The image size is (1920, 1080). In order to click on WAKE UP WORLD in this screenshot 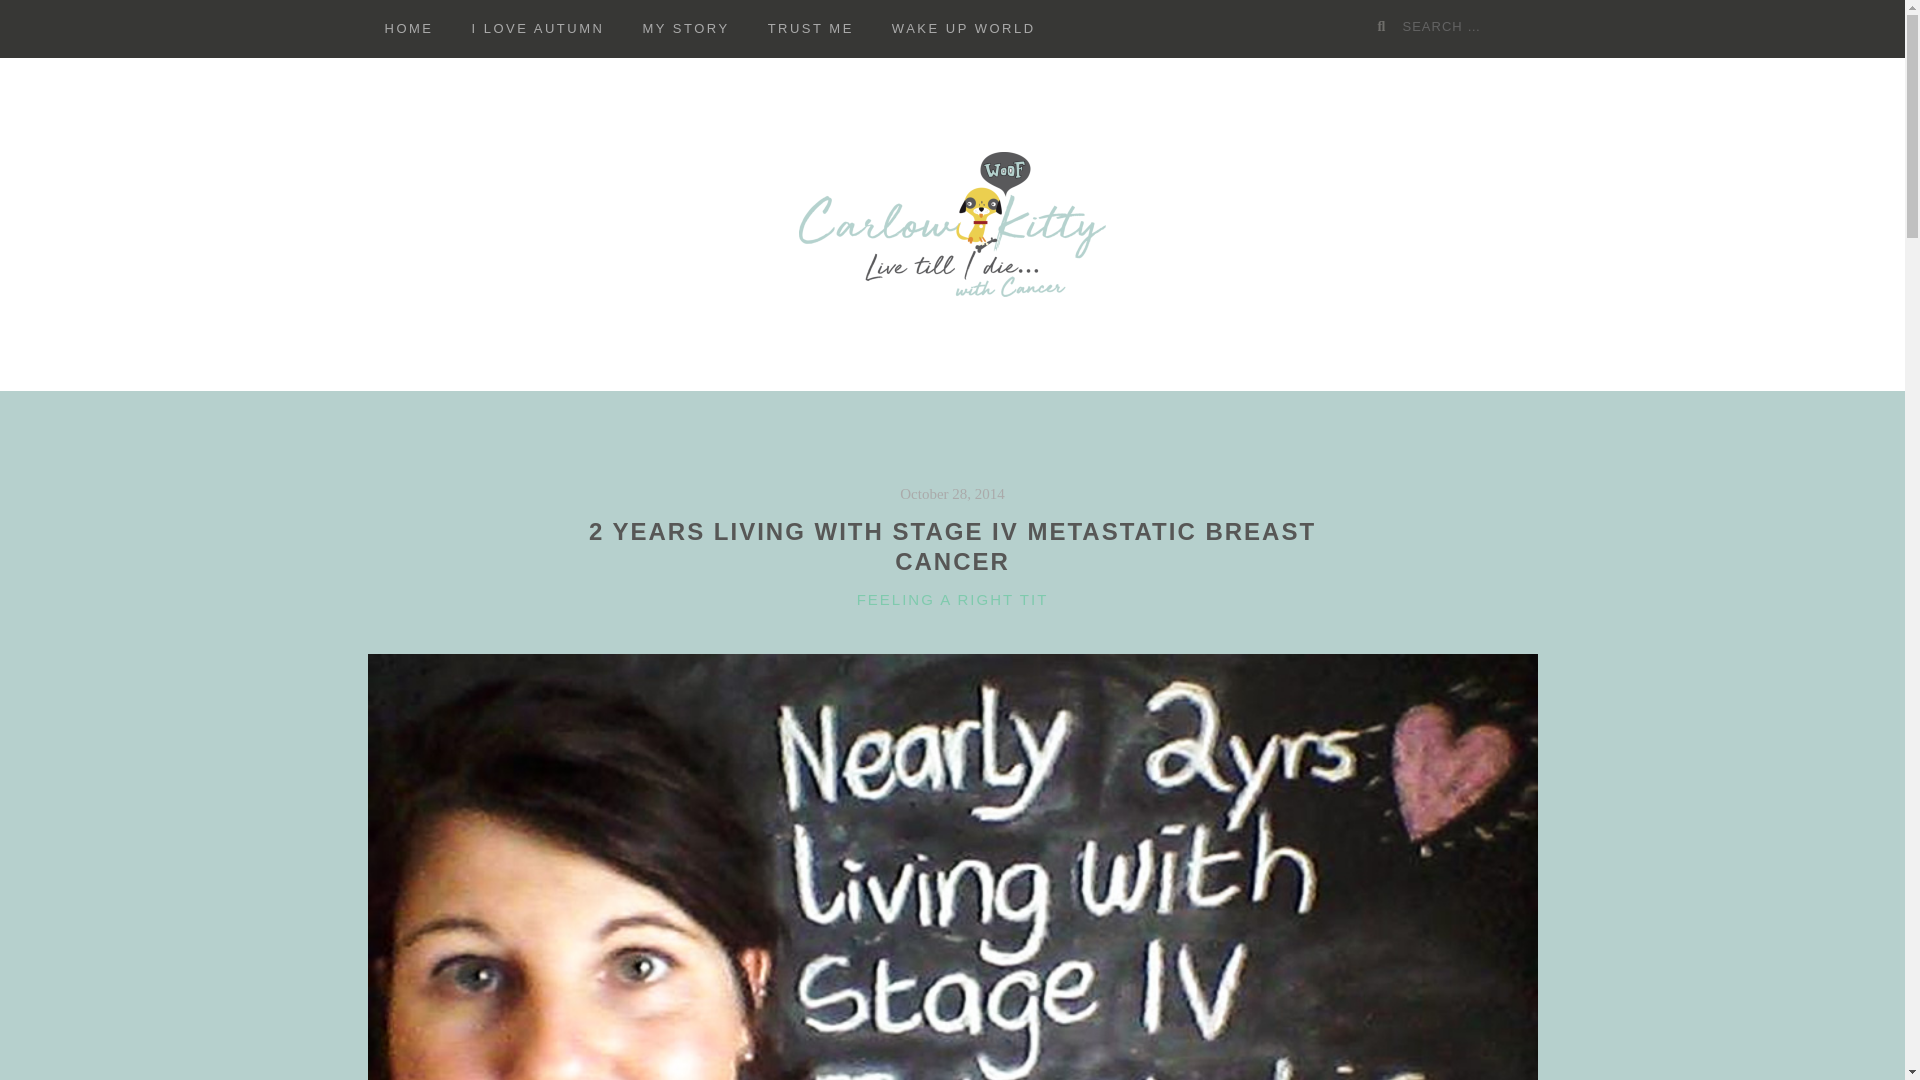, I will do `click(964, 29)`.